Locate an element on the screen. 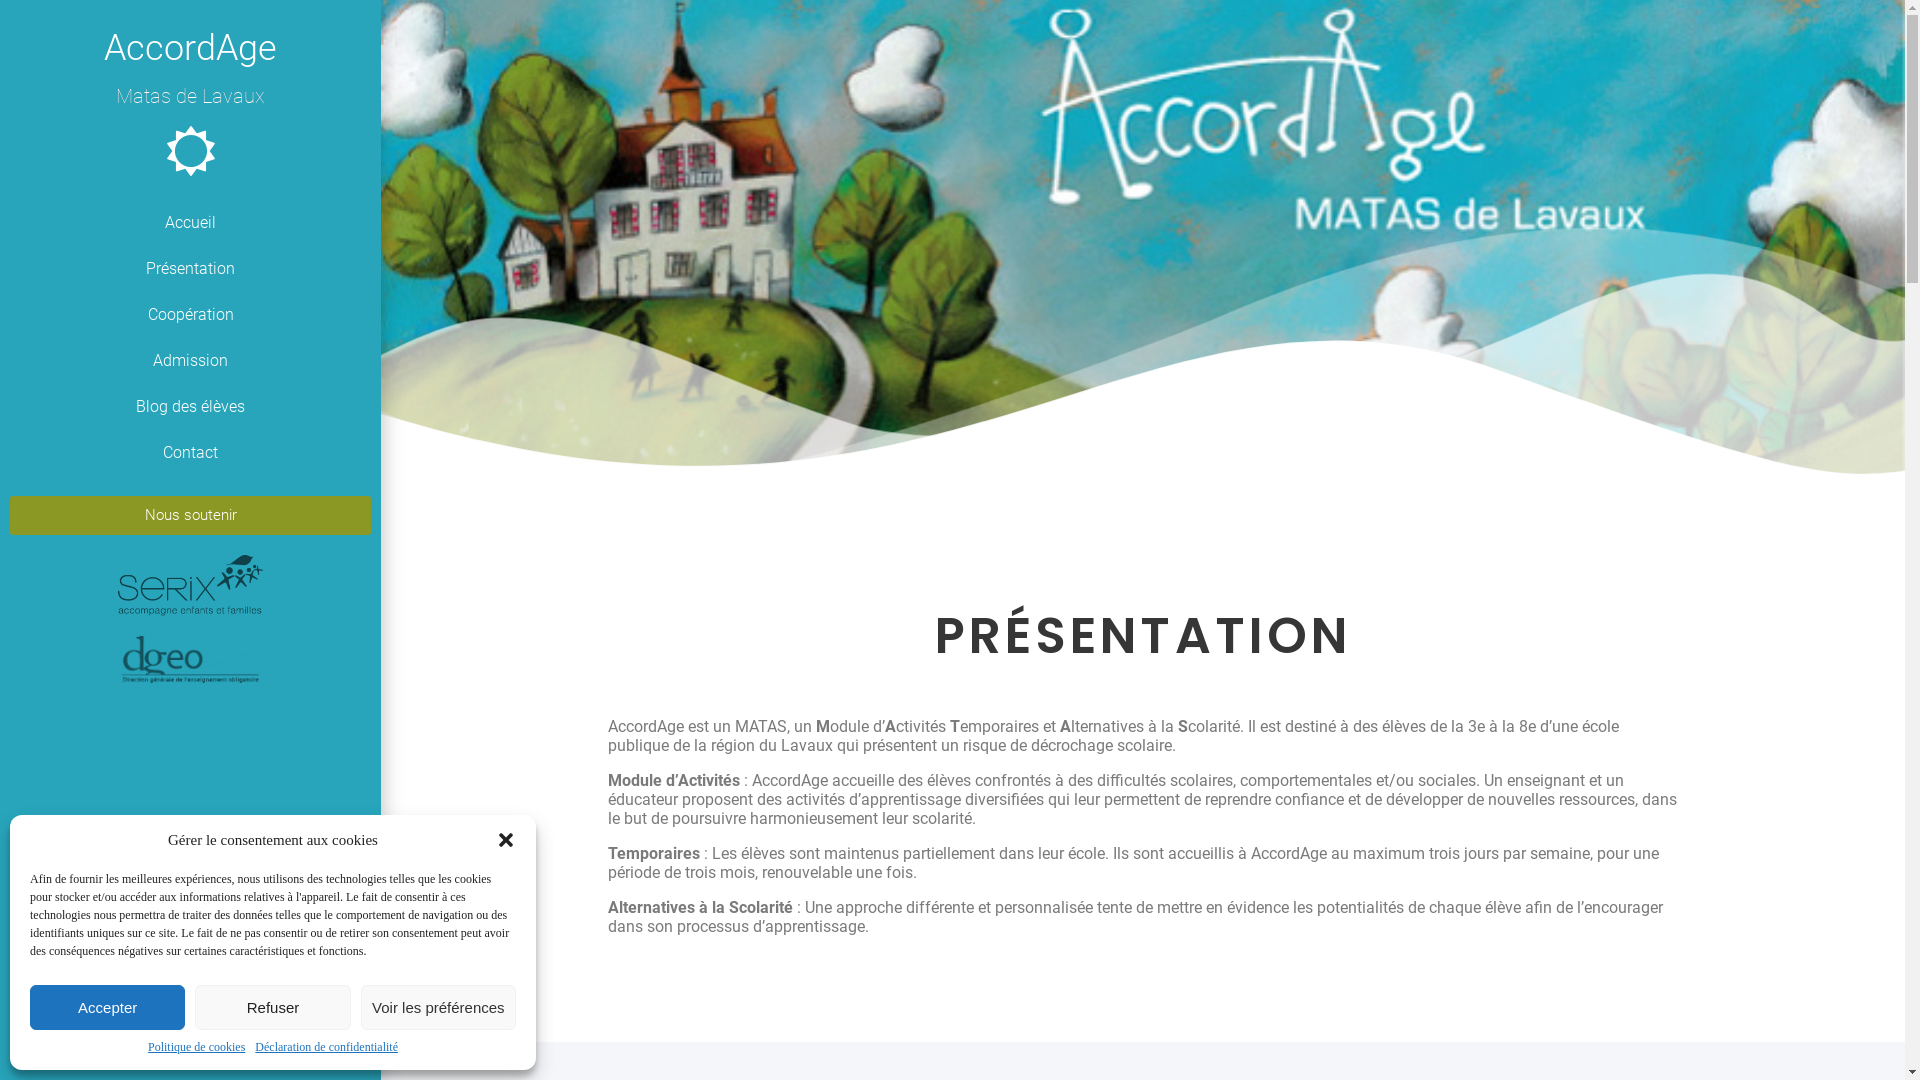 The width and height of the screenshot is (1920, 1080). Contact is located at coordinates (190, 453).